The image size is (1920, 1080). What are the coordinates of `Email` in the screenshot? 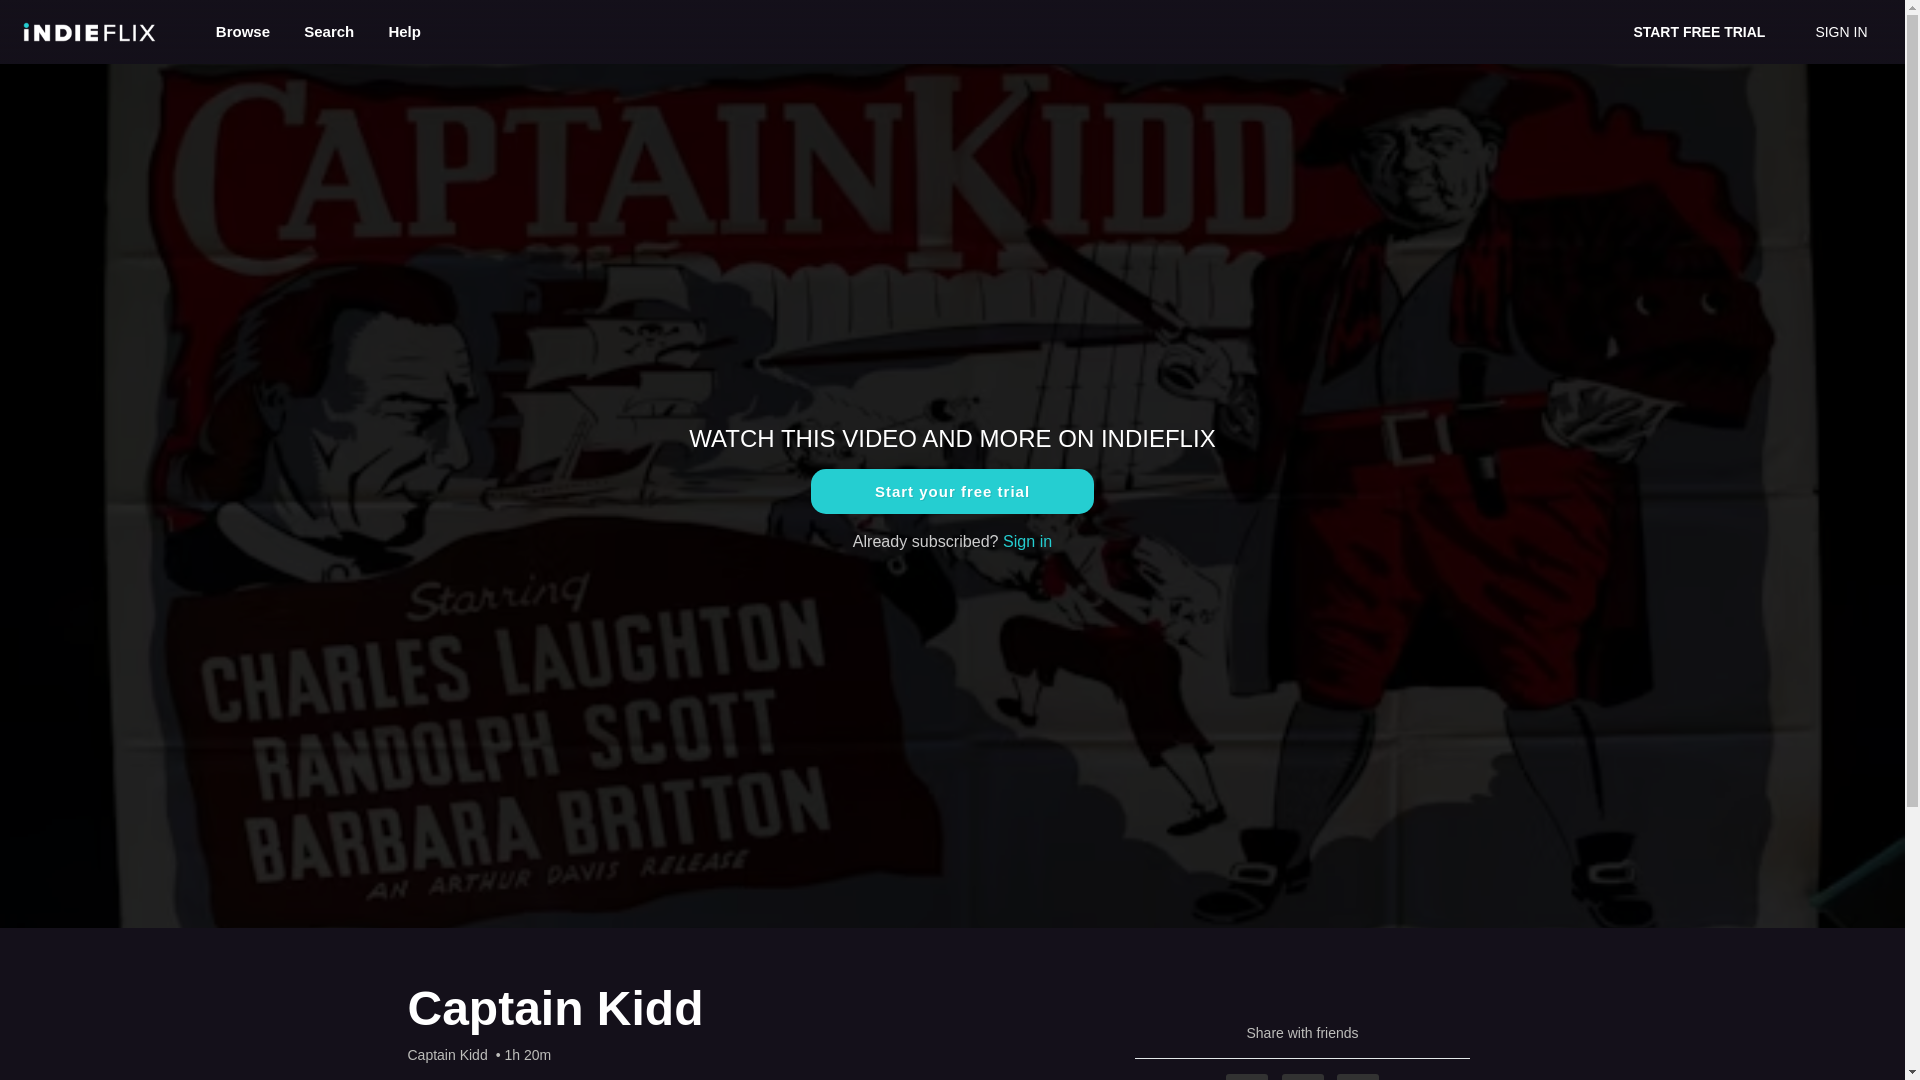 It's located at (1357, 1076).